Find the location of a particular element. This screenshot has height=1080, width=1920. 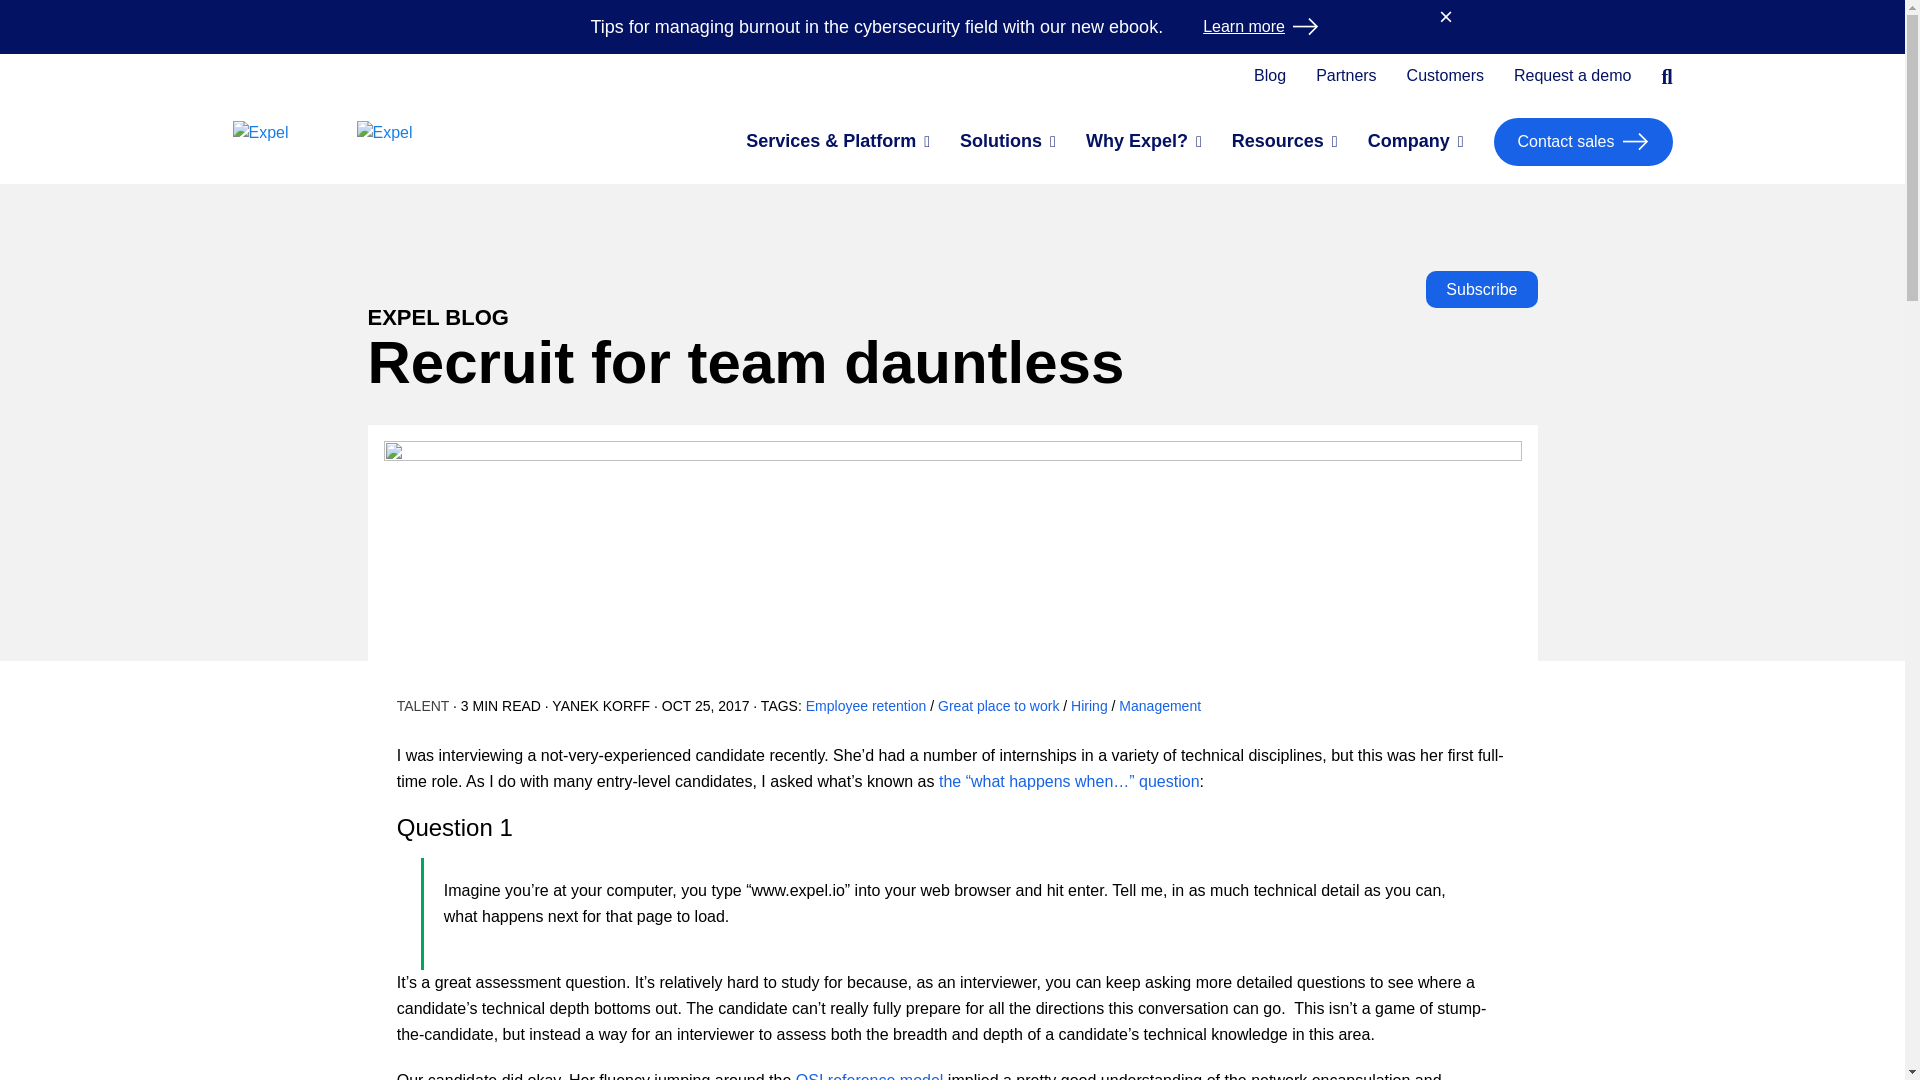

Resources is located at coordinates (1278, 142).